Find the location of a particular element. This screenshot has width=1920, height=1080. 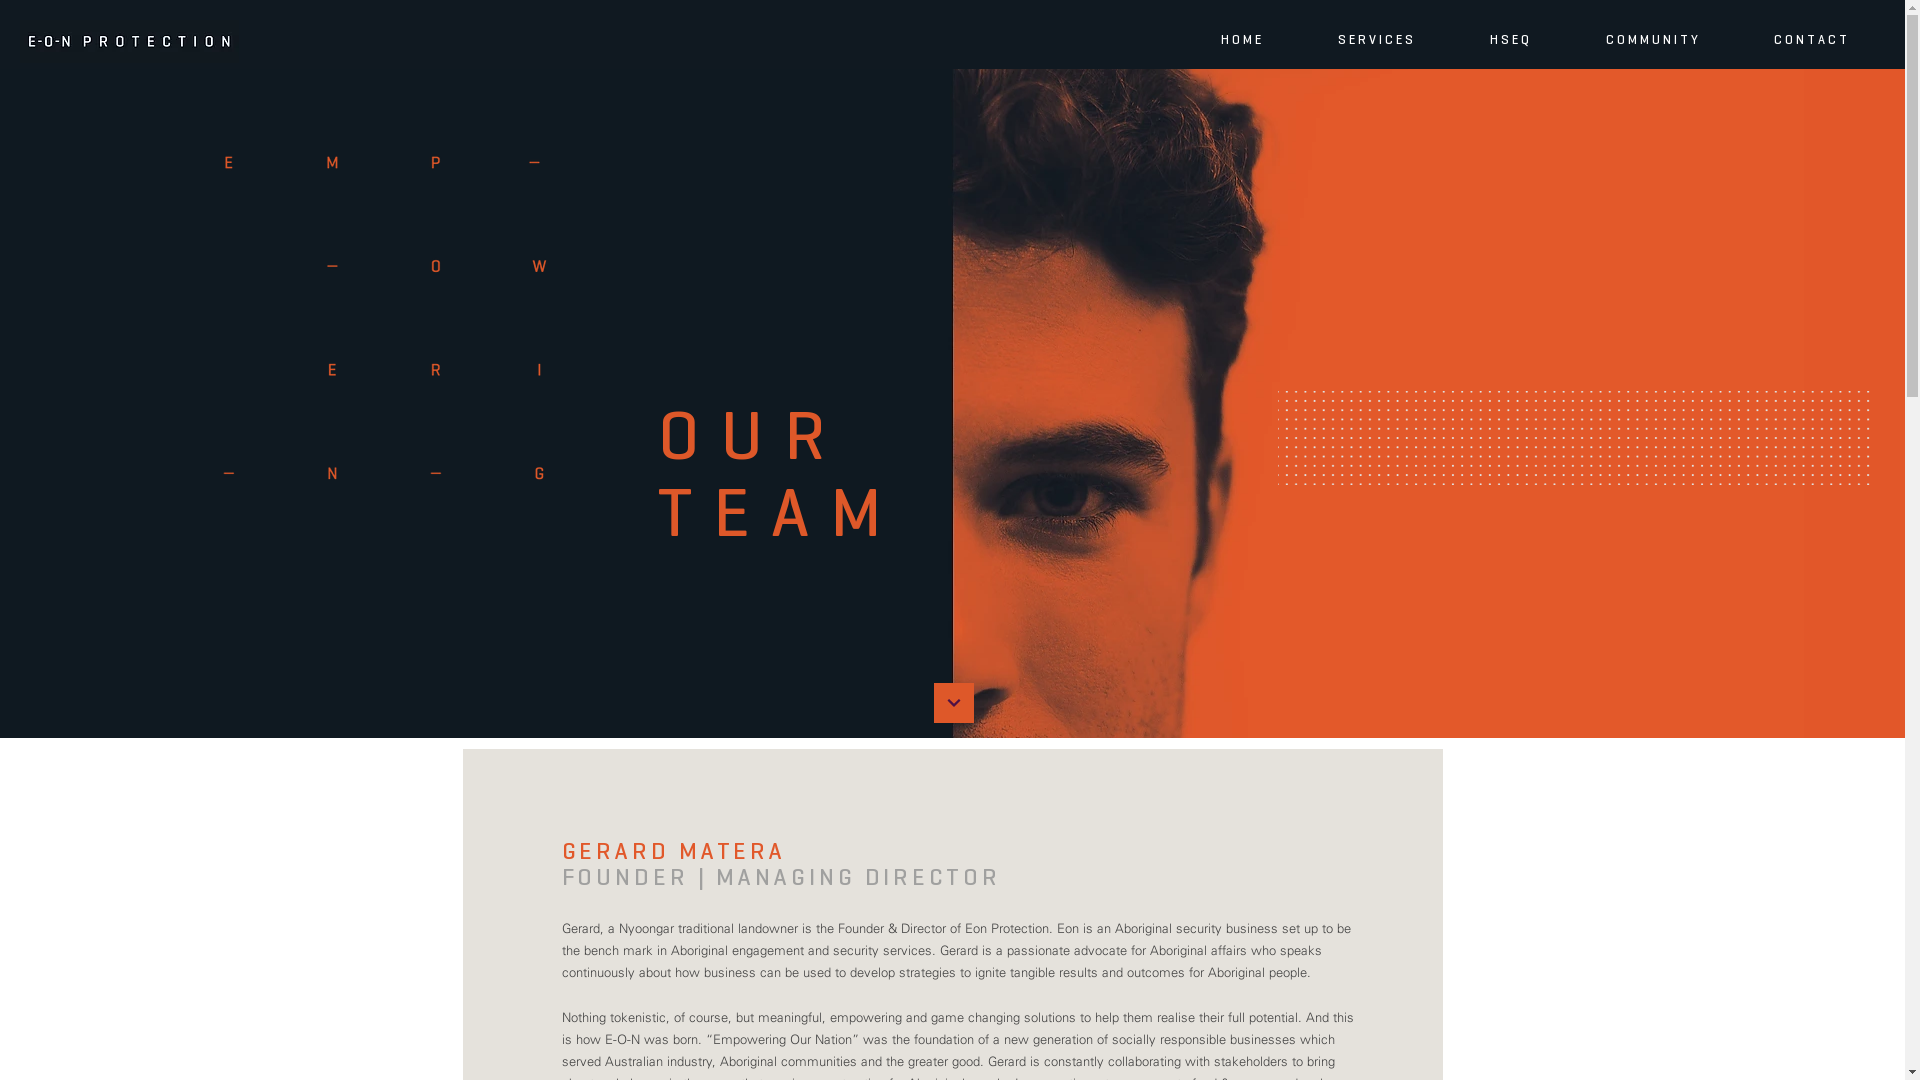

H S E Q is located at coordinates (1509, 40).